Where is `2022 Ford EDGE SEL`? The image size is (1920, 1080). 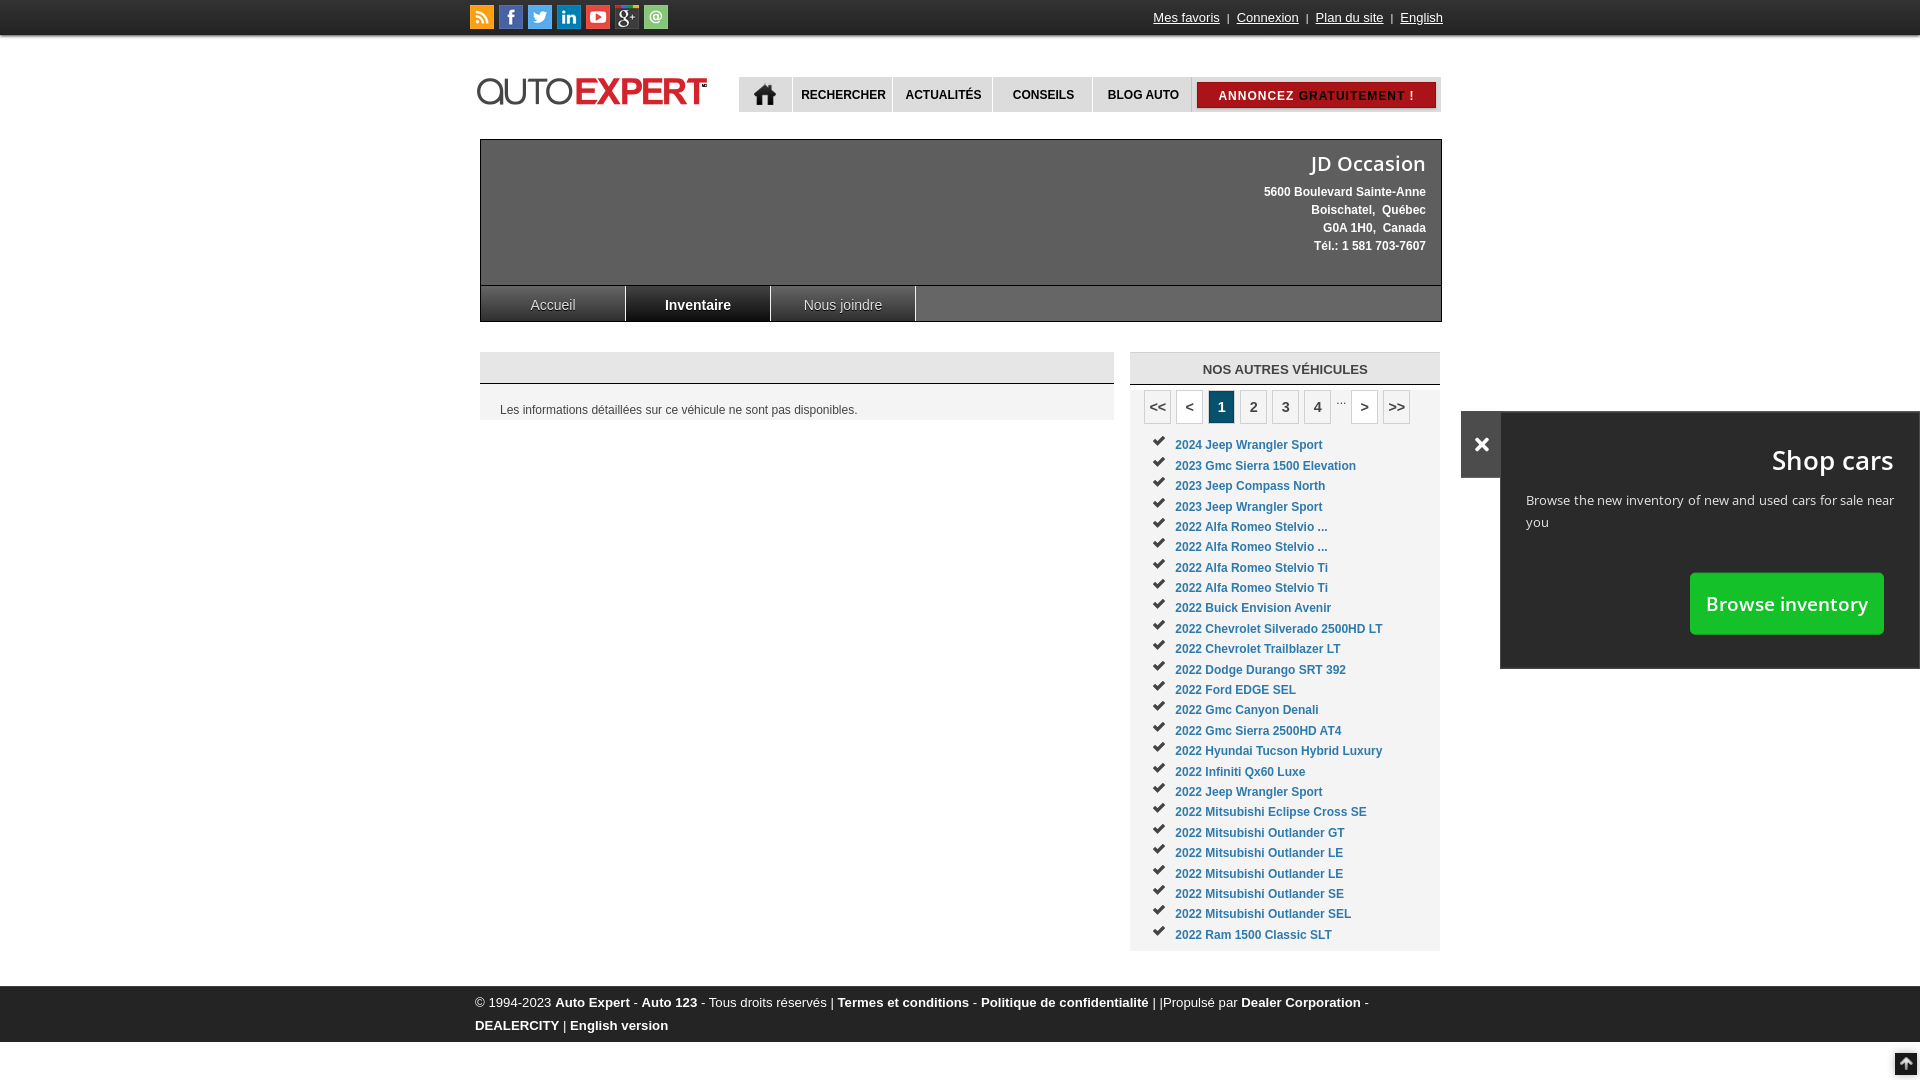 2022 Ford EDGE SEL is located at coordinates (1236, 690).